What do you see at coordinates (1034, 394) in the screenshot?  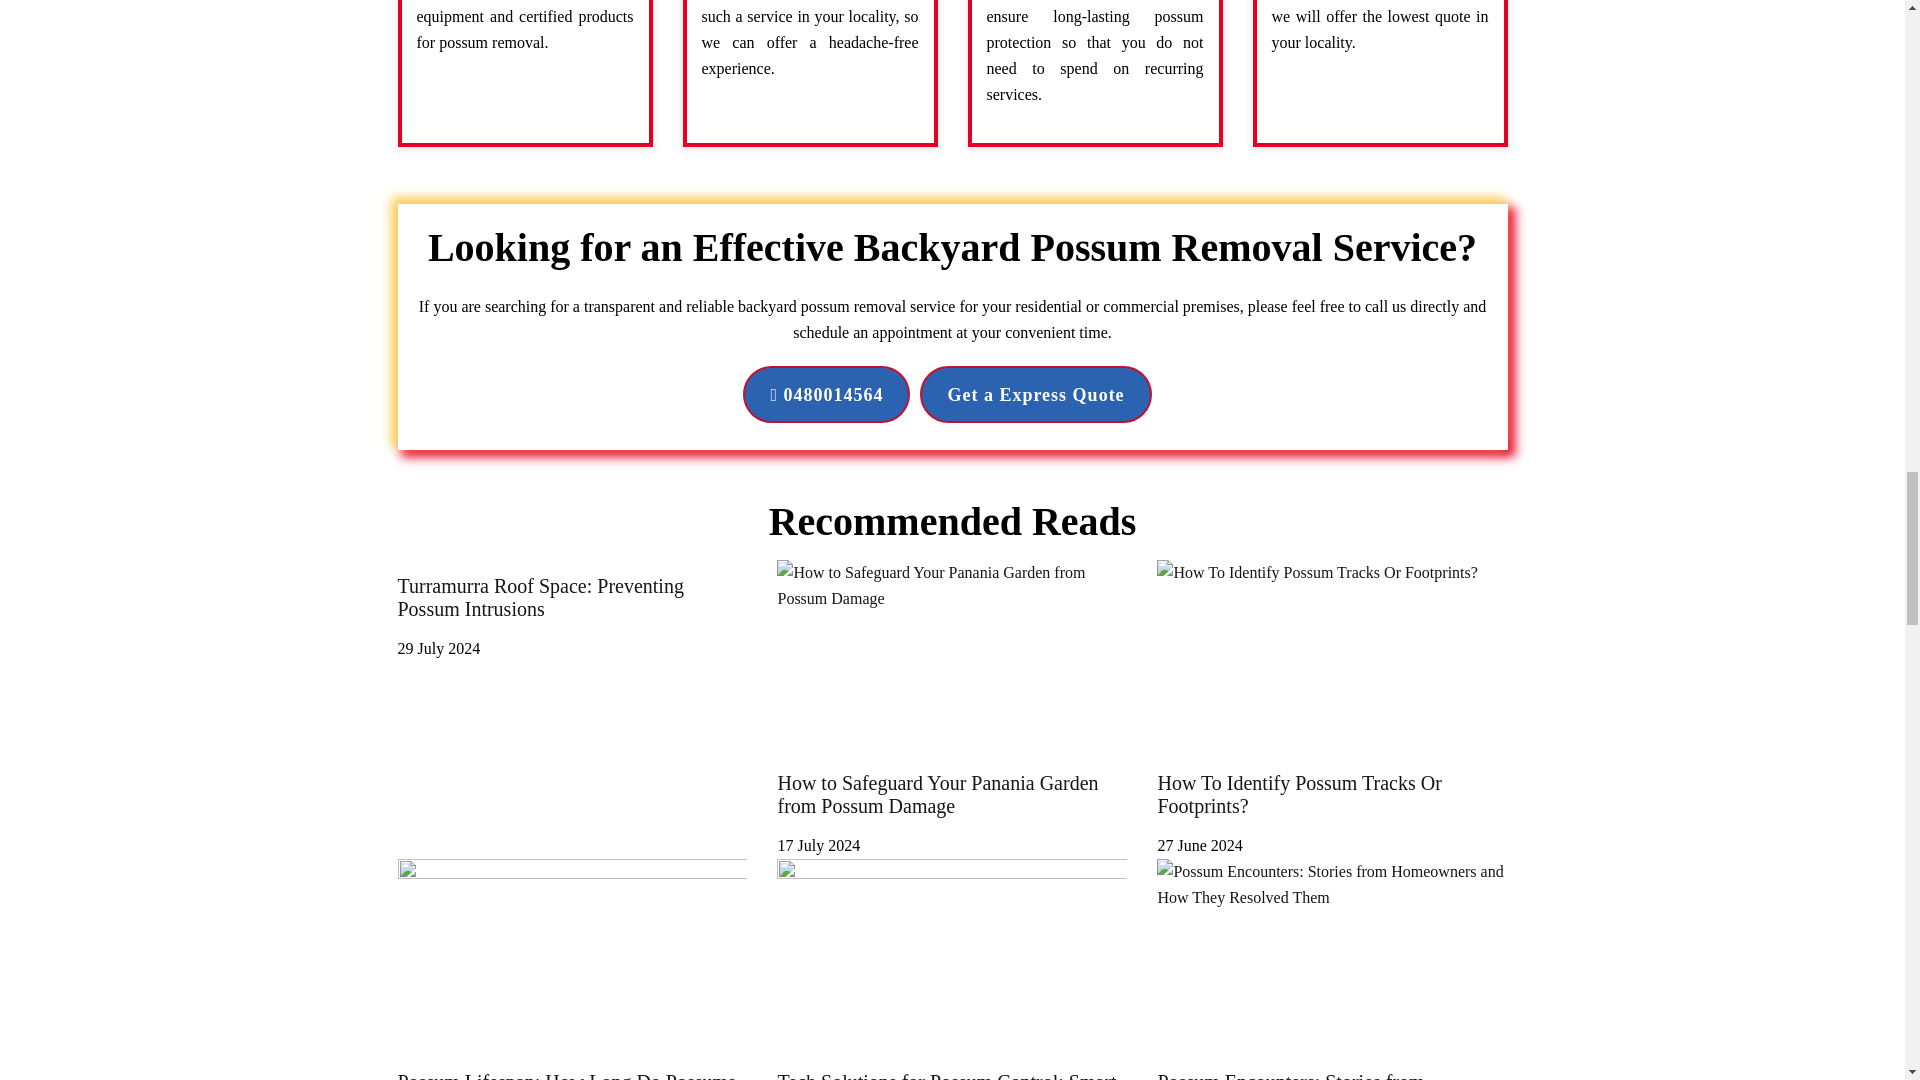 I see `Get a Express Quote` at bounding box center [1034, 394].